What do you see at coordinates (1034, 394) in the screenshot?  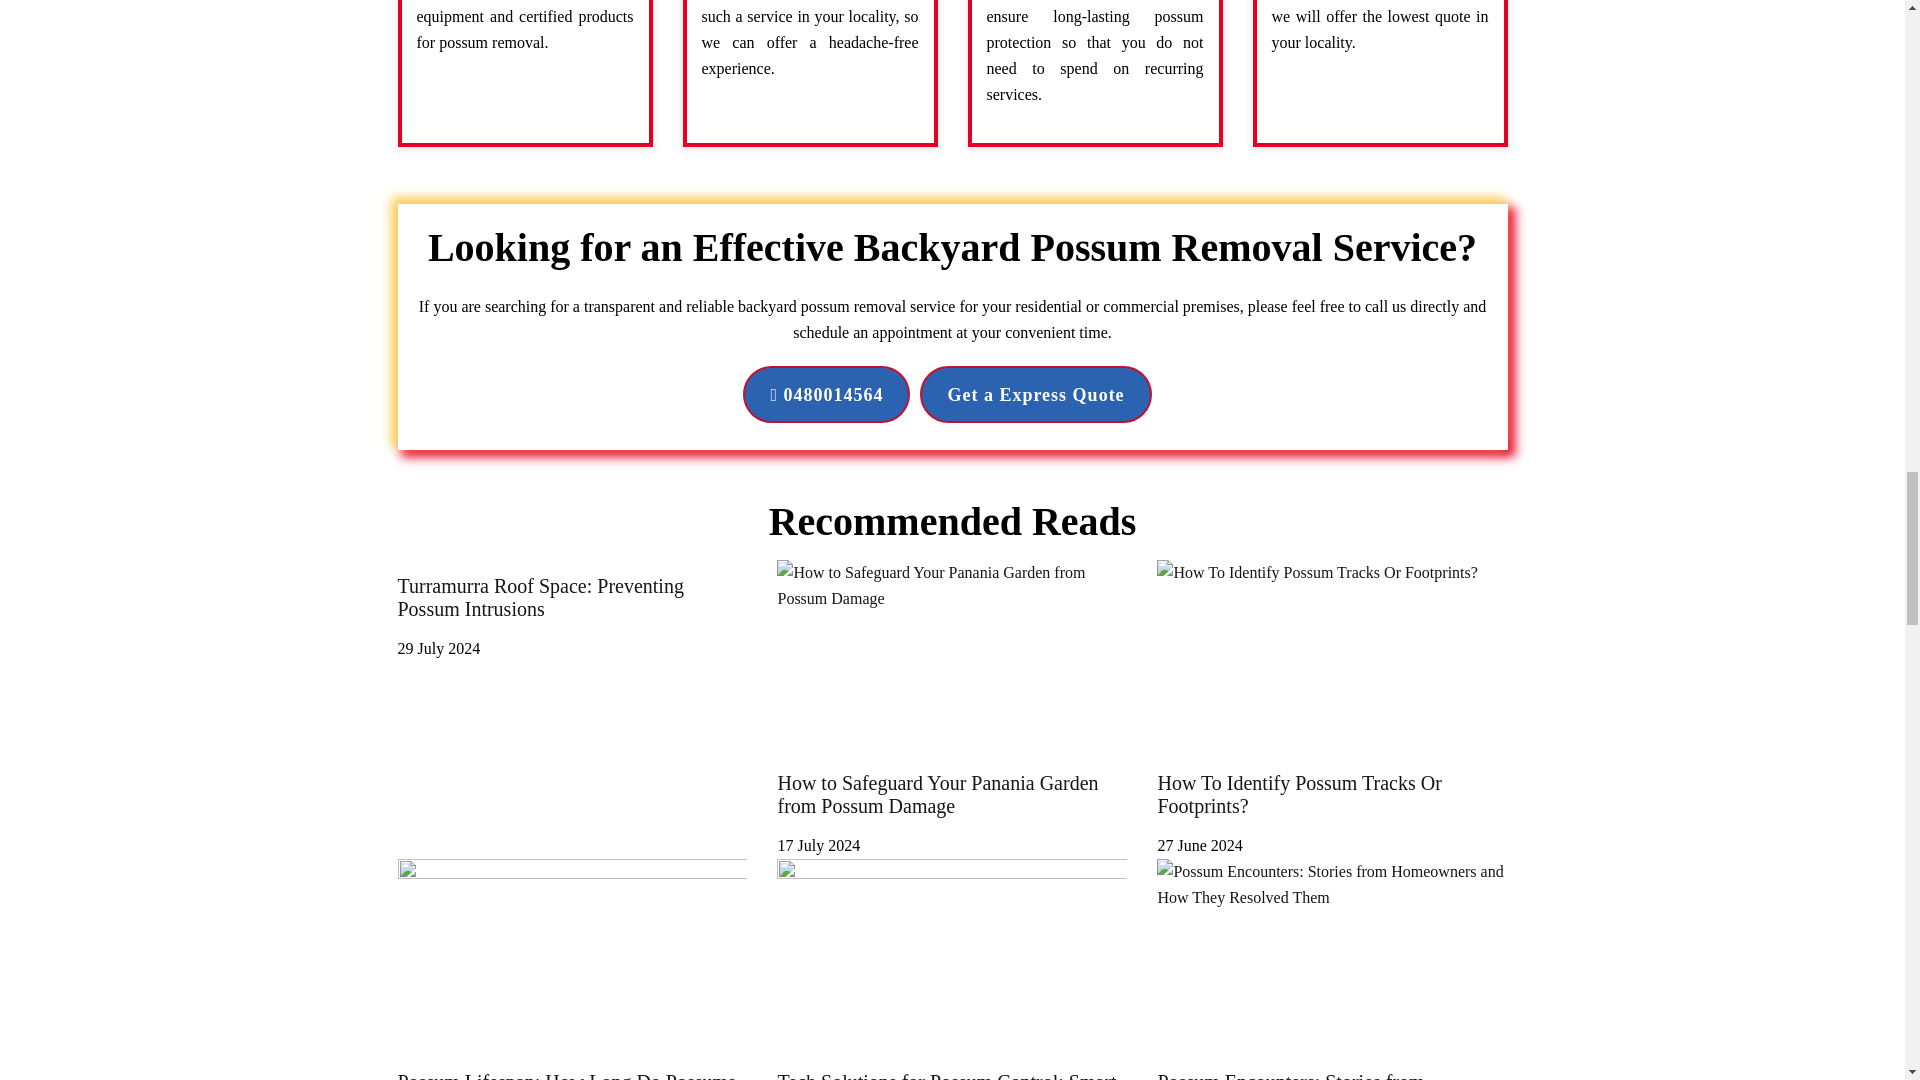 I see `Get a Express Quote` at bounding box center [1034, 394].